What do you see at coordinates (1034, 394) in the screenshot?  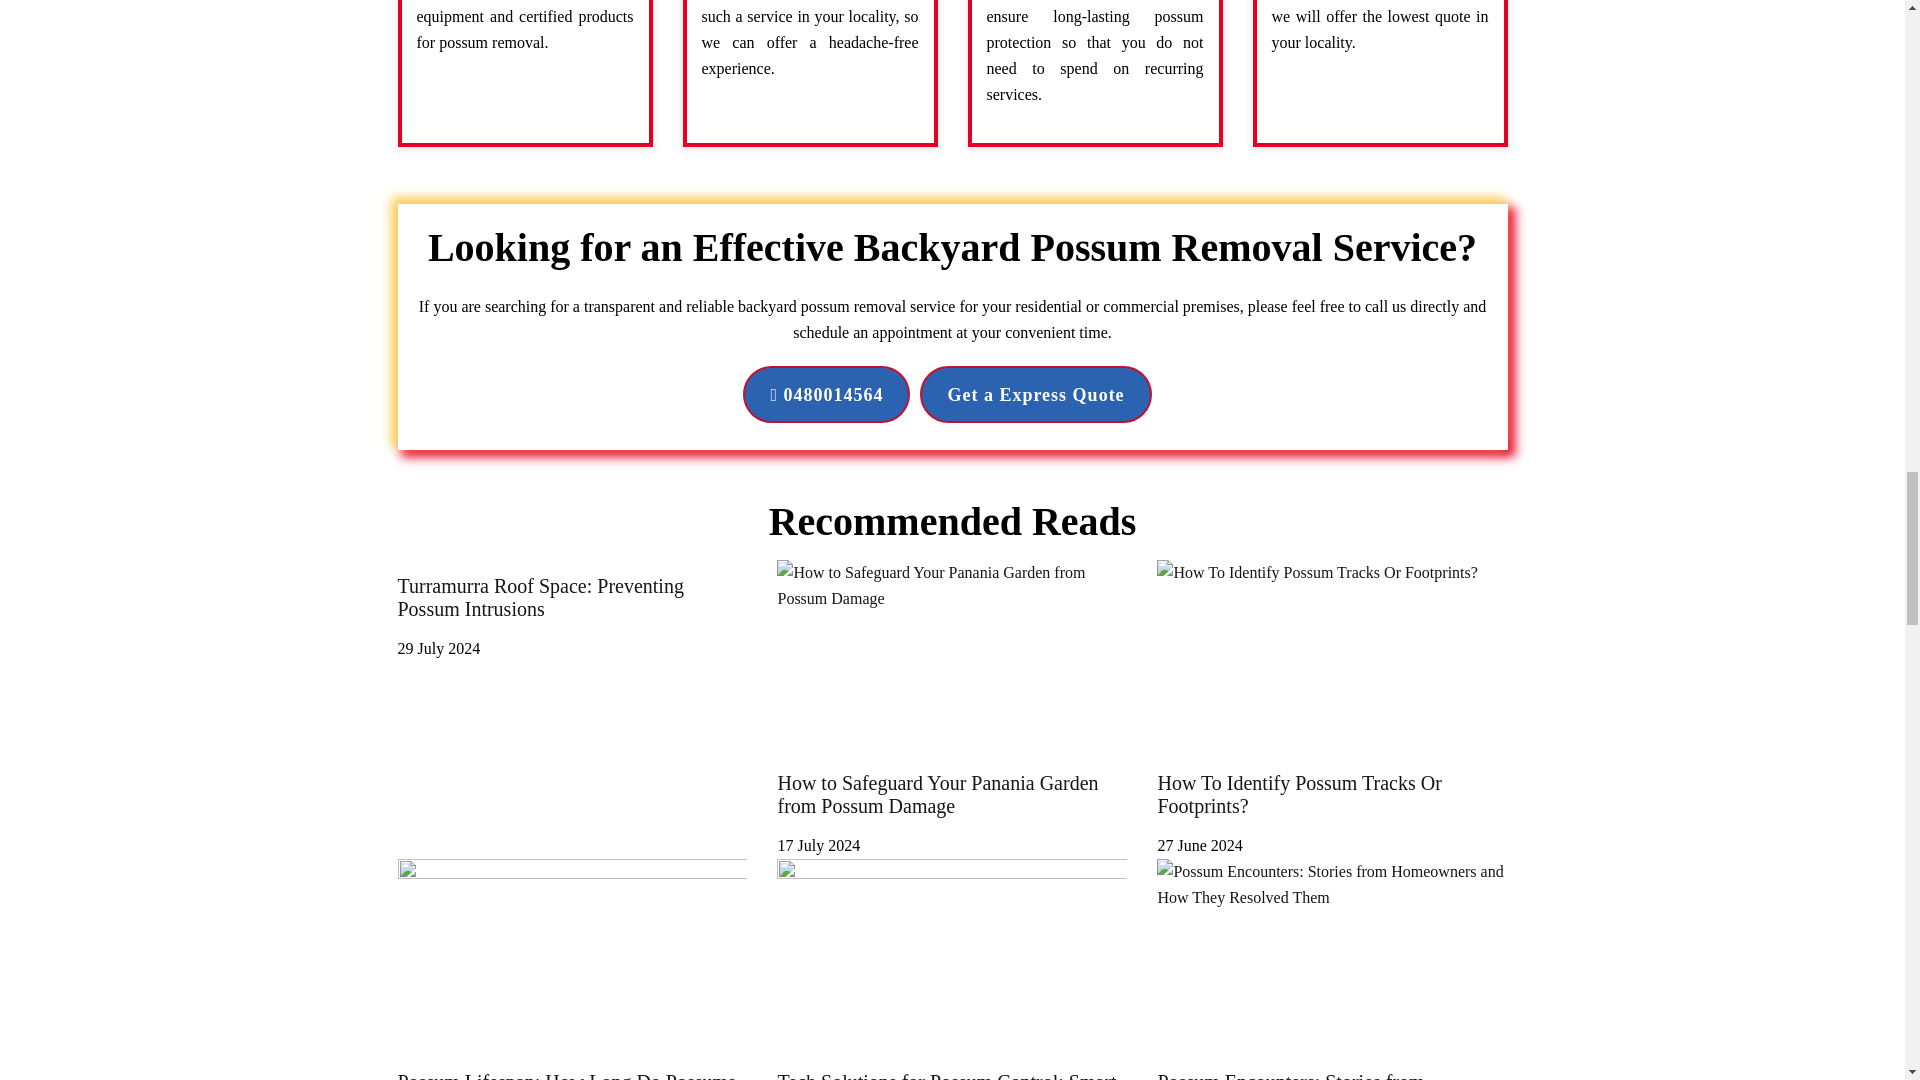 I see `Get a Express Quote` at bounding box center [1034, 394].